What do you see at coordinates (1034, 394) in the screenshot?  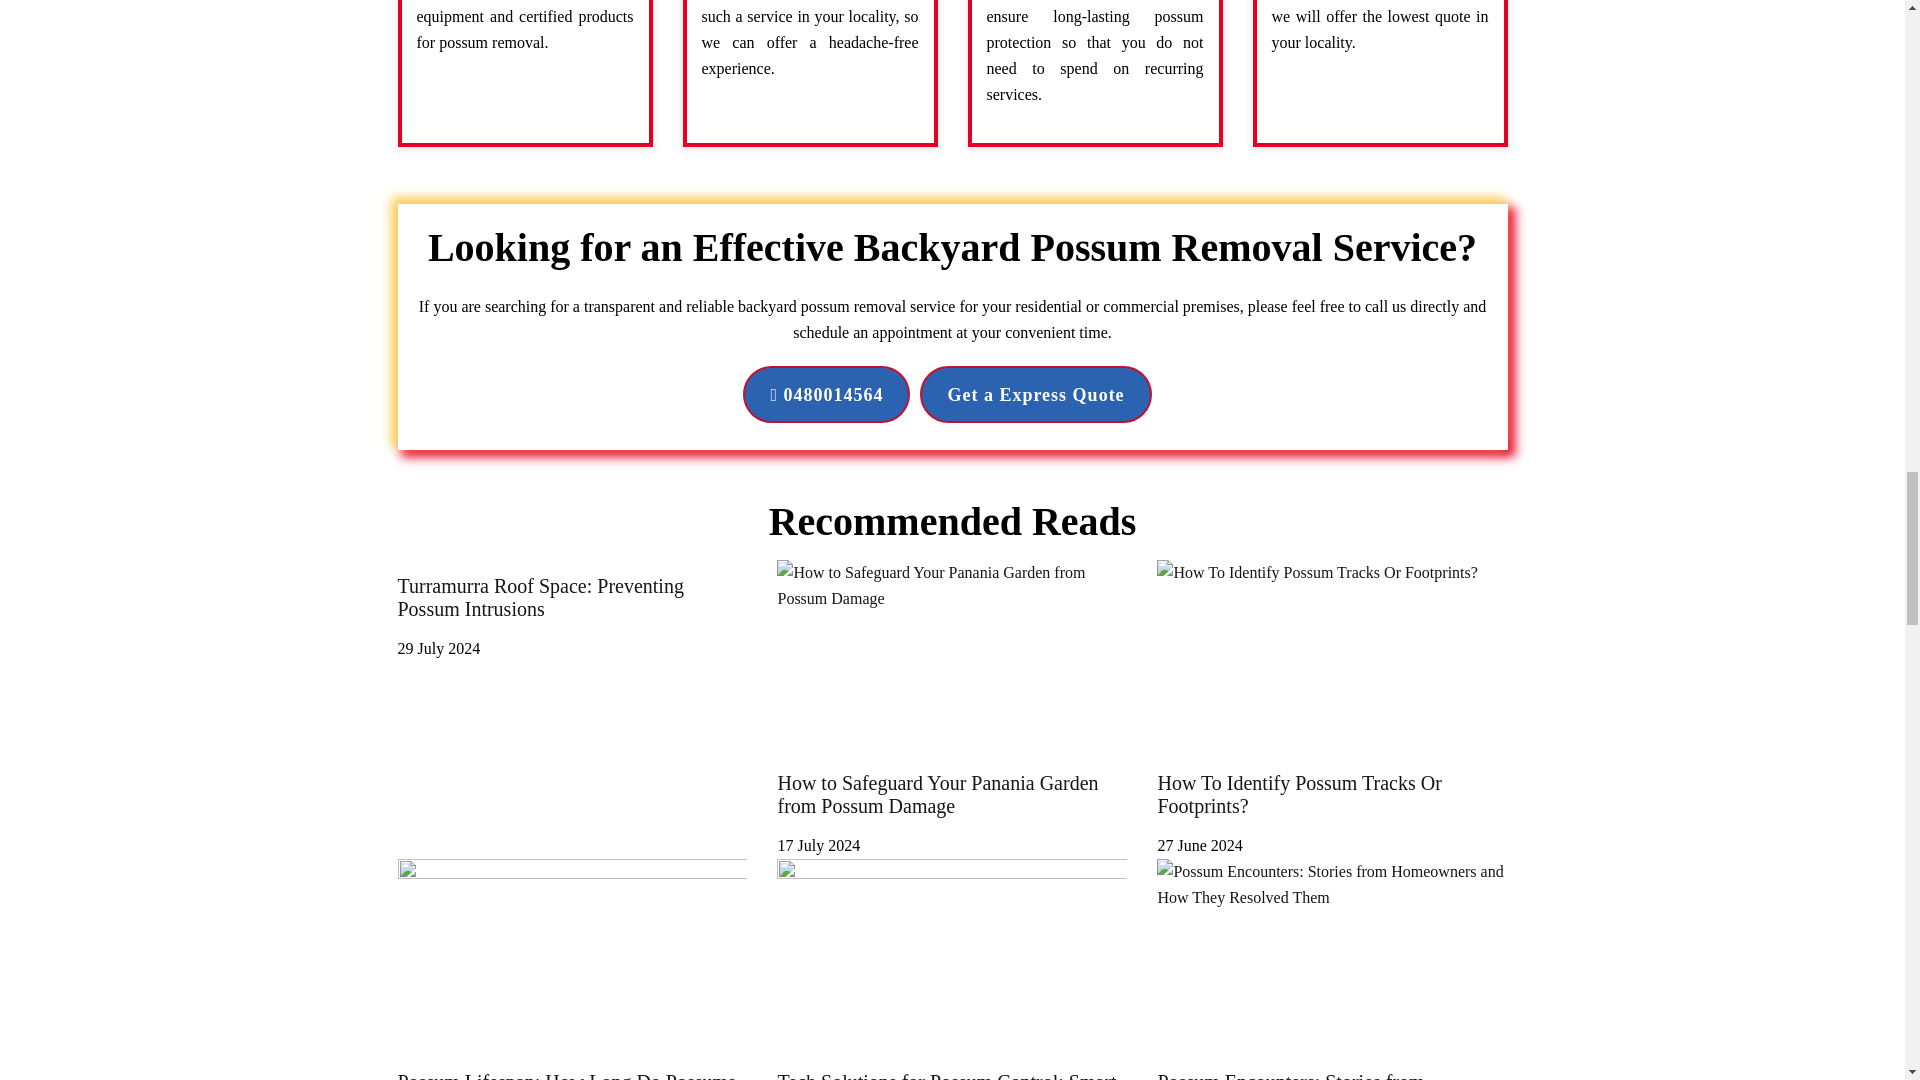 I see `Get a Express Quote` at bounding box center [1034, 394].